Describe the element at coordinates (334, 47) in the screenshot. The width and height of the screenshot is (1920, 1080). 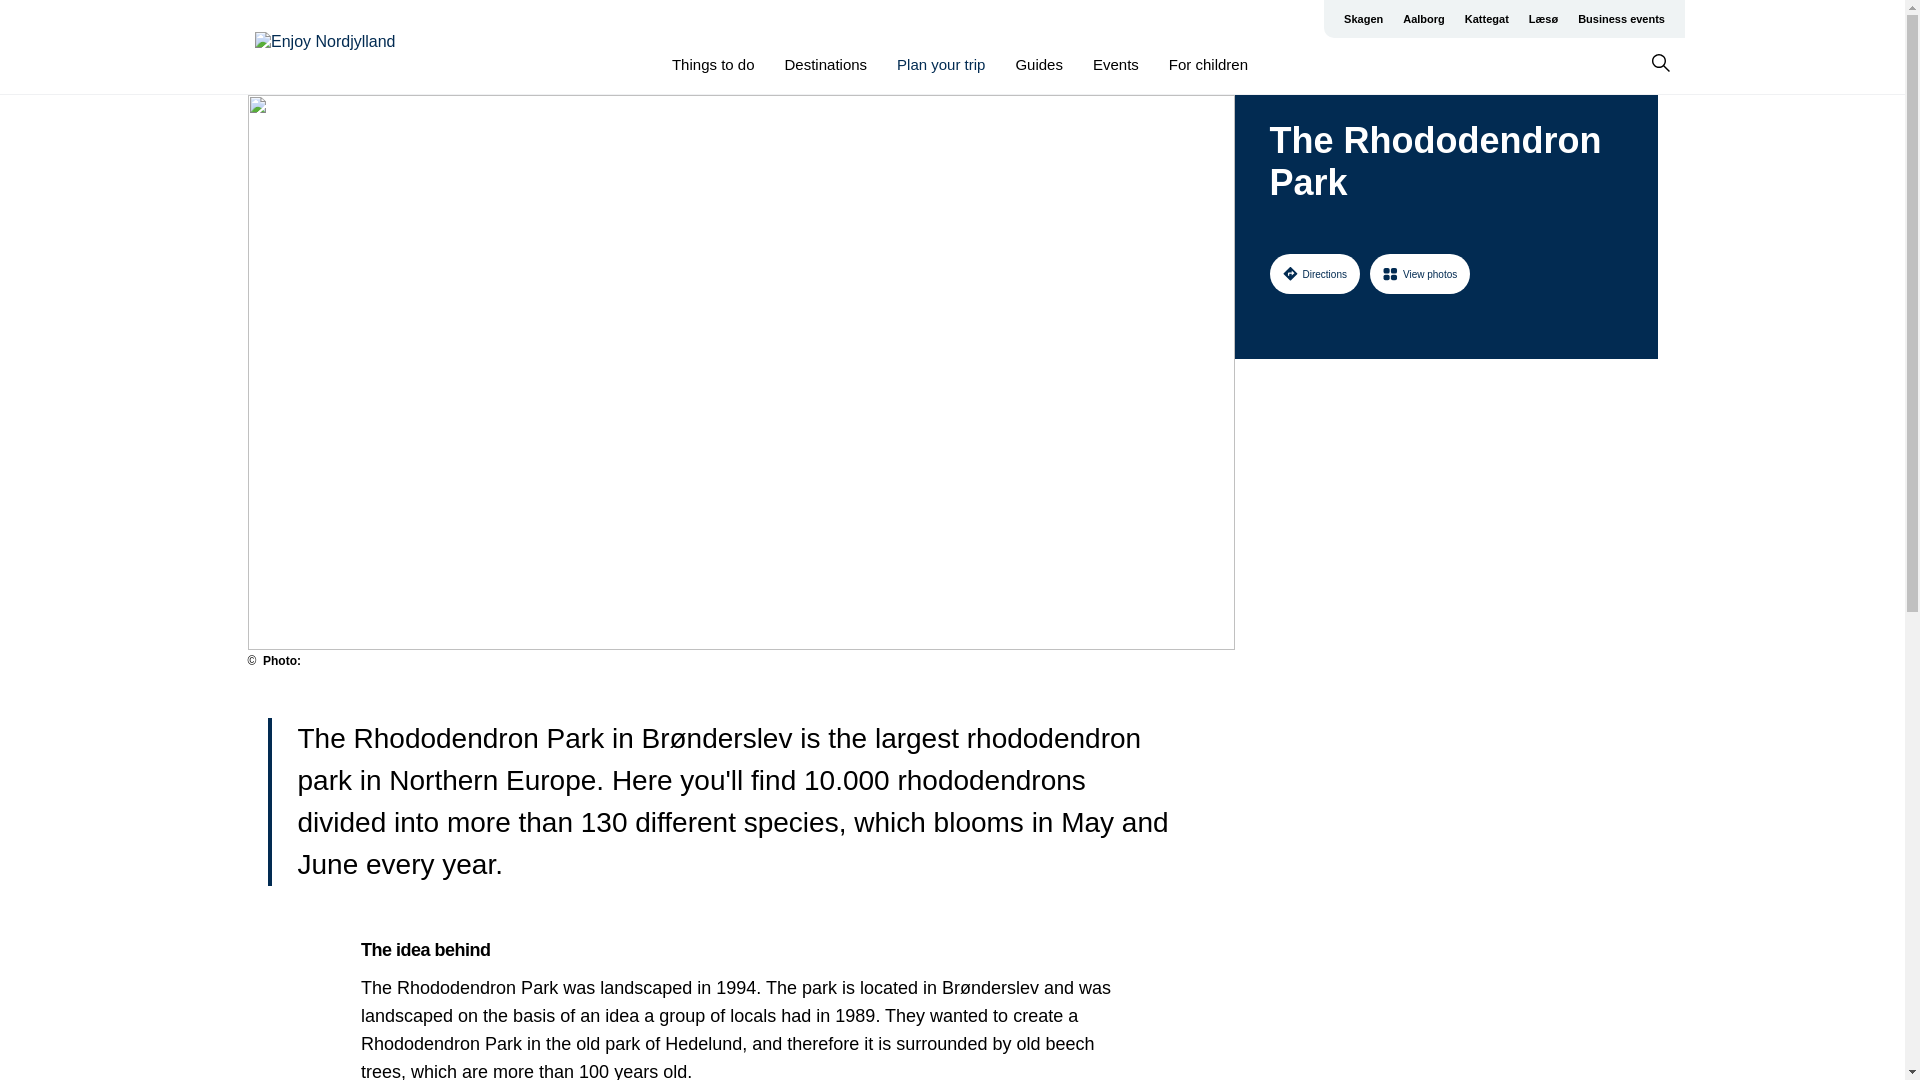
I see `Go to homepage` at that location.